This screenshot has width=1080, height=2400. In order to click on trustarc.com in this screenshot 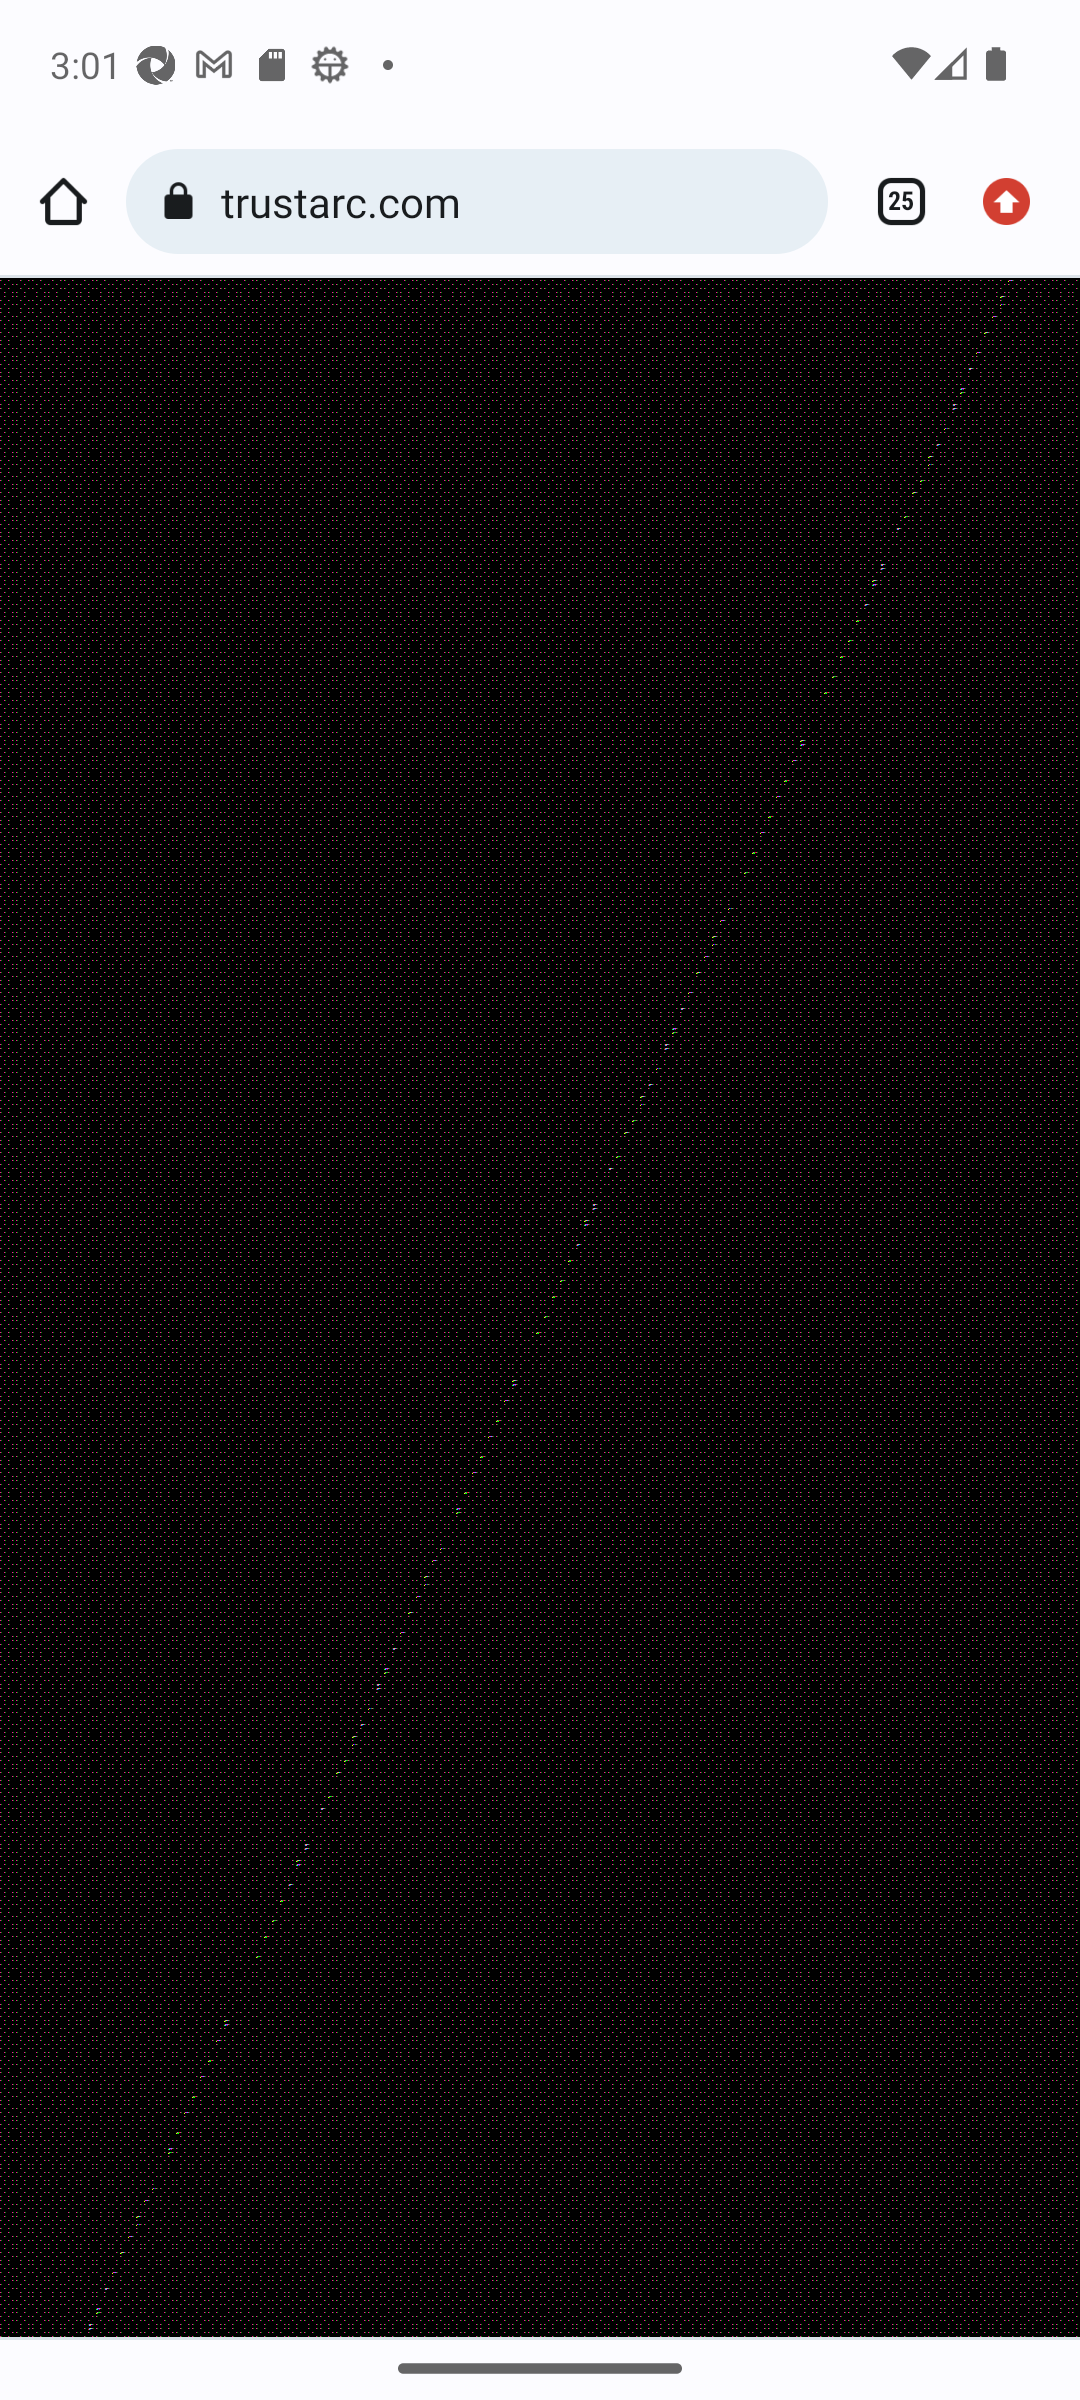, I will do `click(514, 201)`.